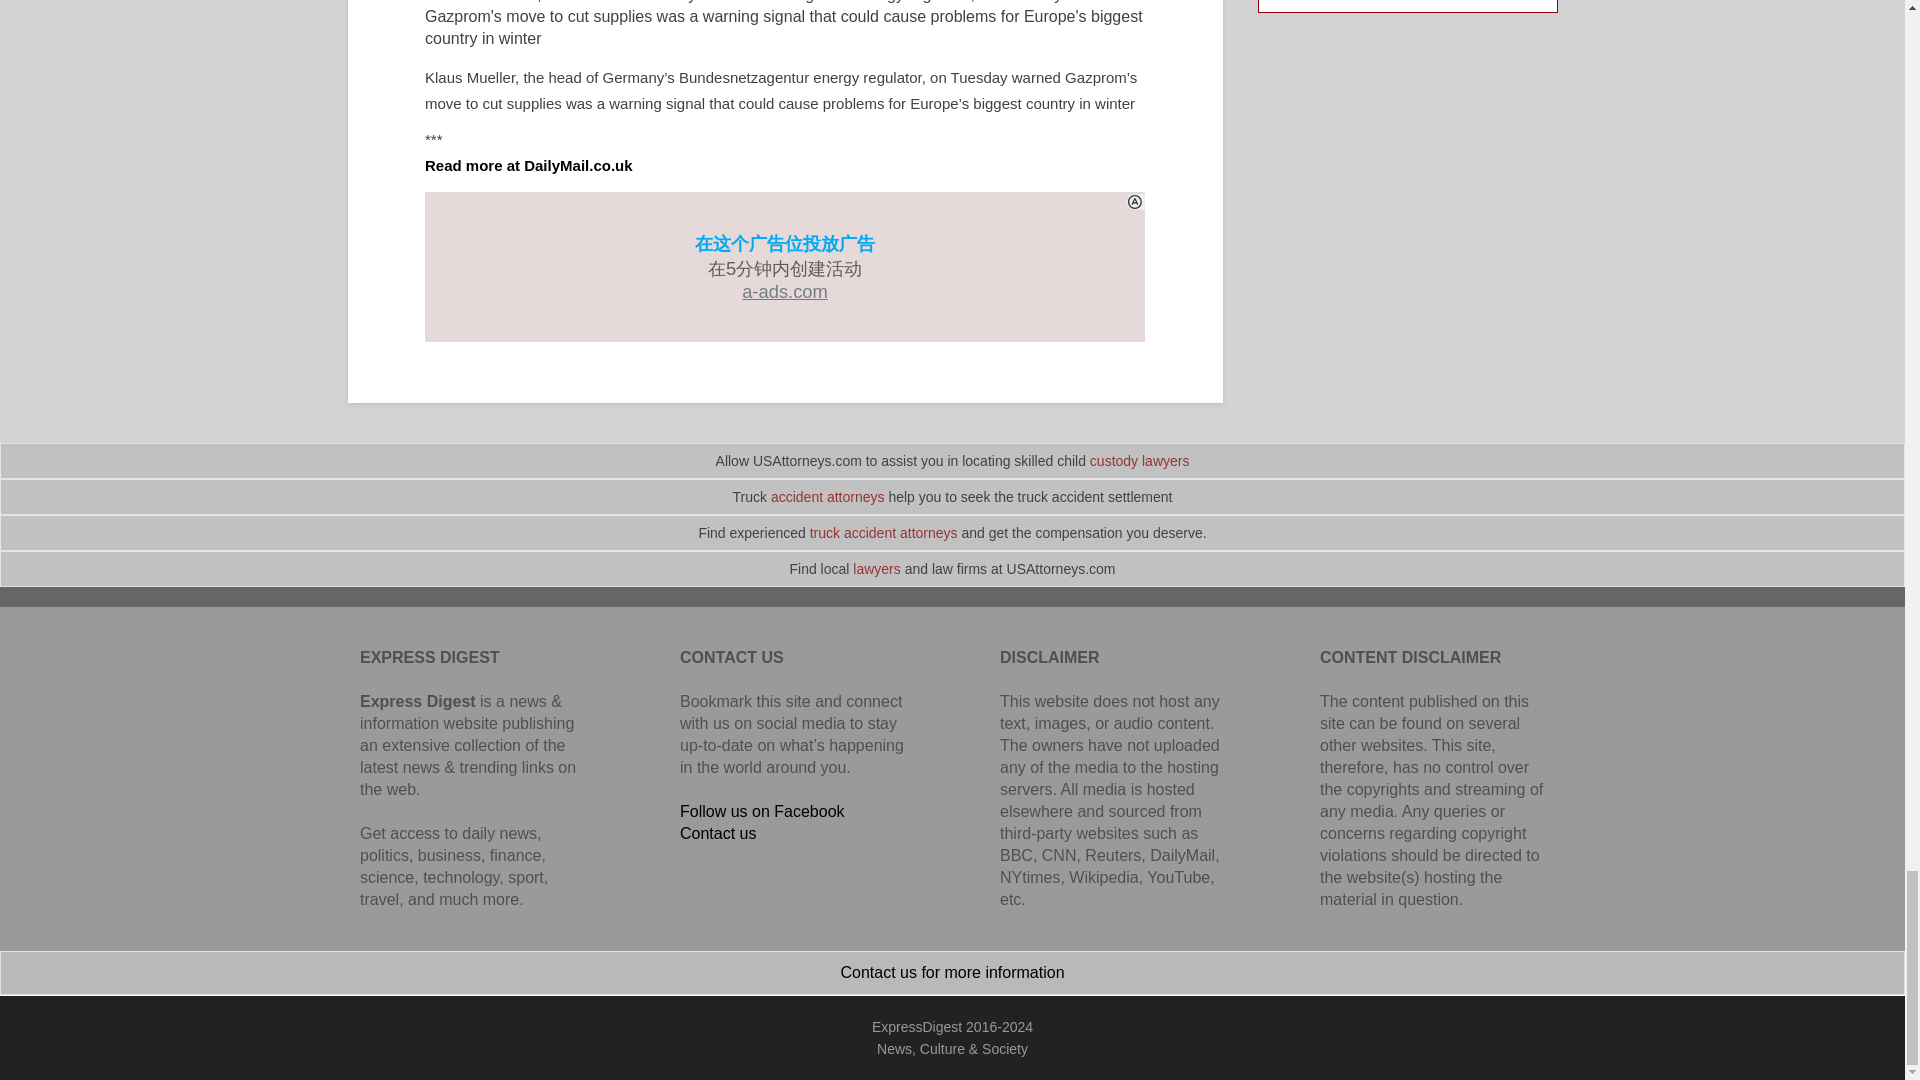 The image size is (1920, 1080). Describe the element at coordinates (528, 164) in the screenshot. I see `Read more at DailyMail.co.uk` at that location.